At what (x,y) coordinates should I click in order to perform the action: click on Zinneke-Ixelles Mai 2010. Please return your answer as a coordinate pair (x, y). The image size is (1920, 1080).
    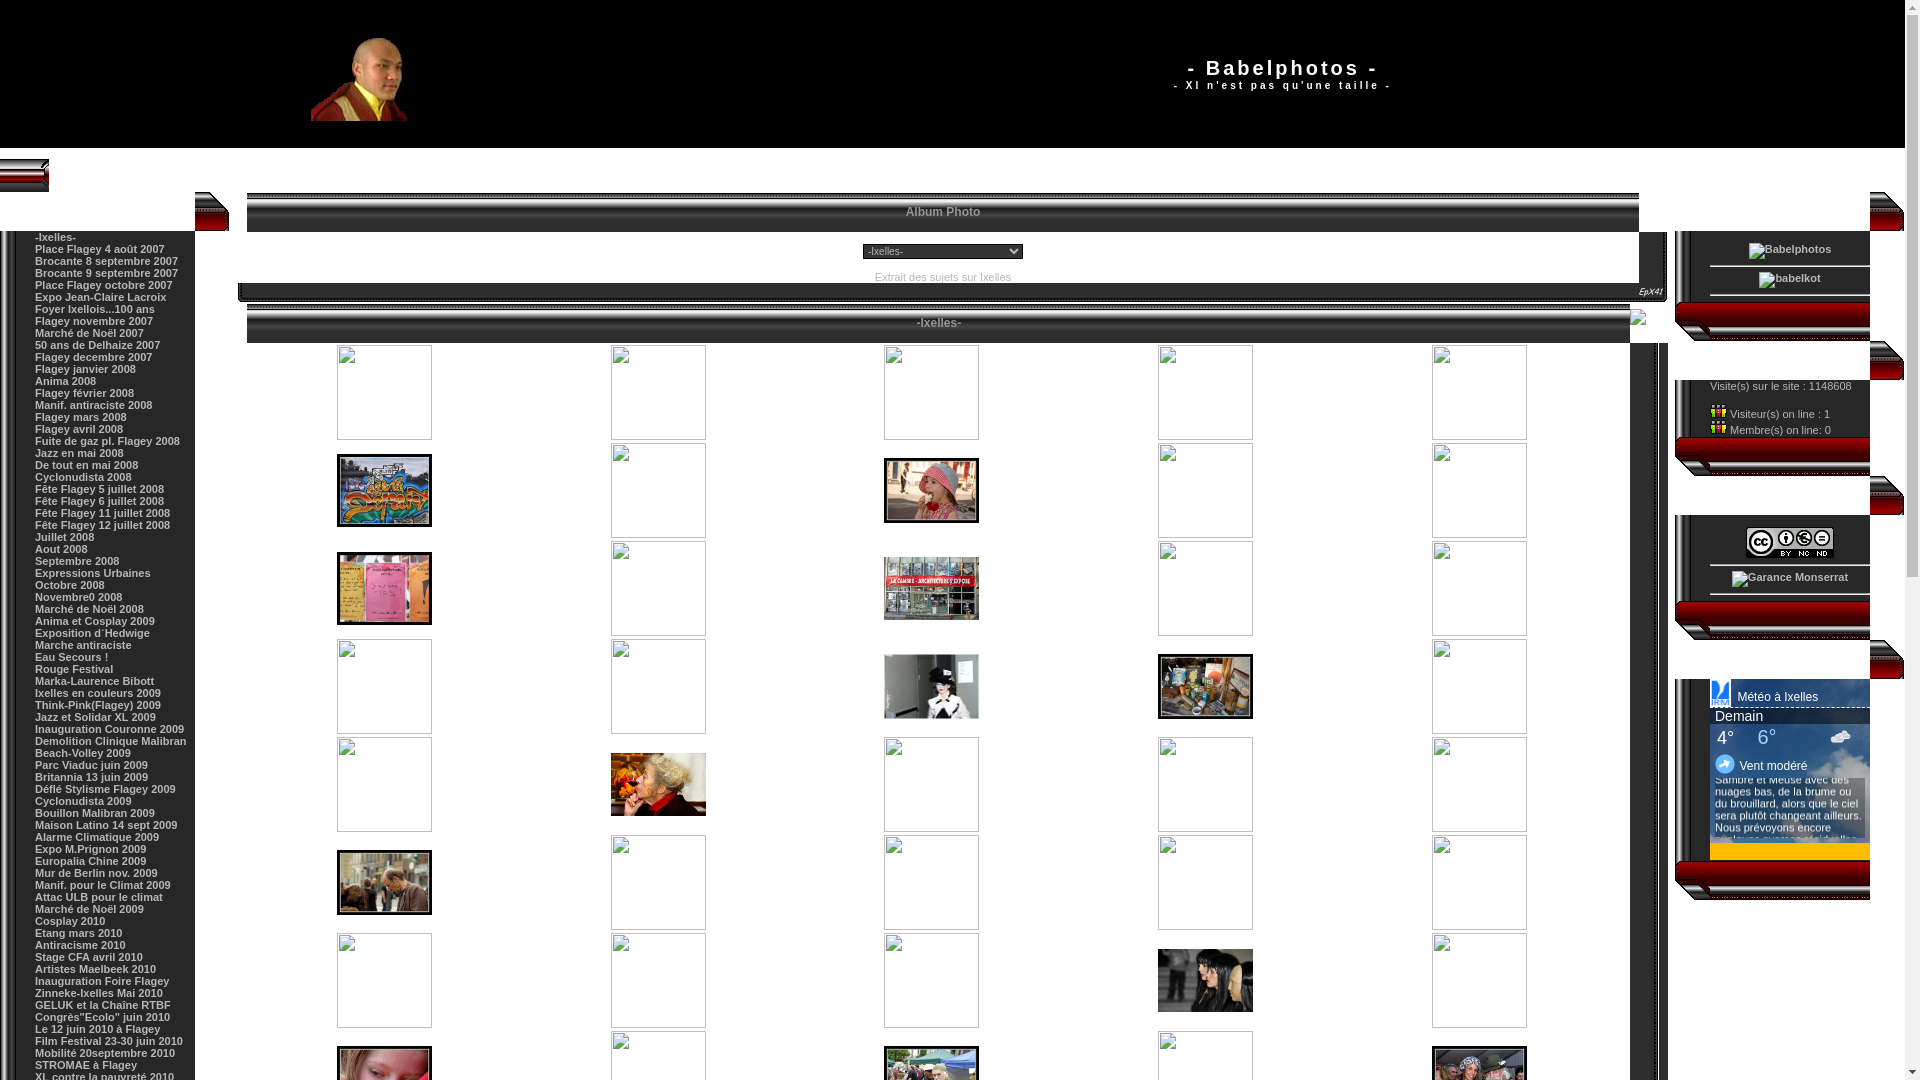
    Looking at the image, I should click on (99, 993).